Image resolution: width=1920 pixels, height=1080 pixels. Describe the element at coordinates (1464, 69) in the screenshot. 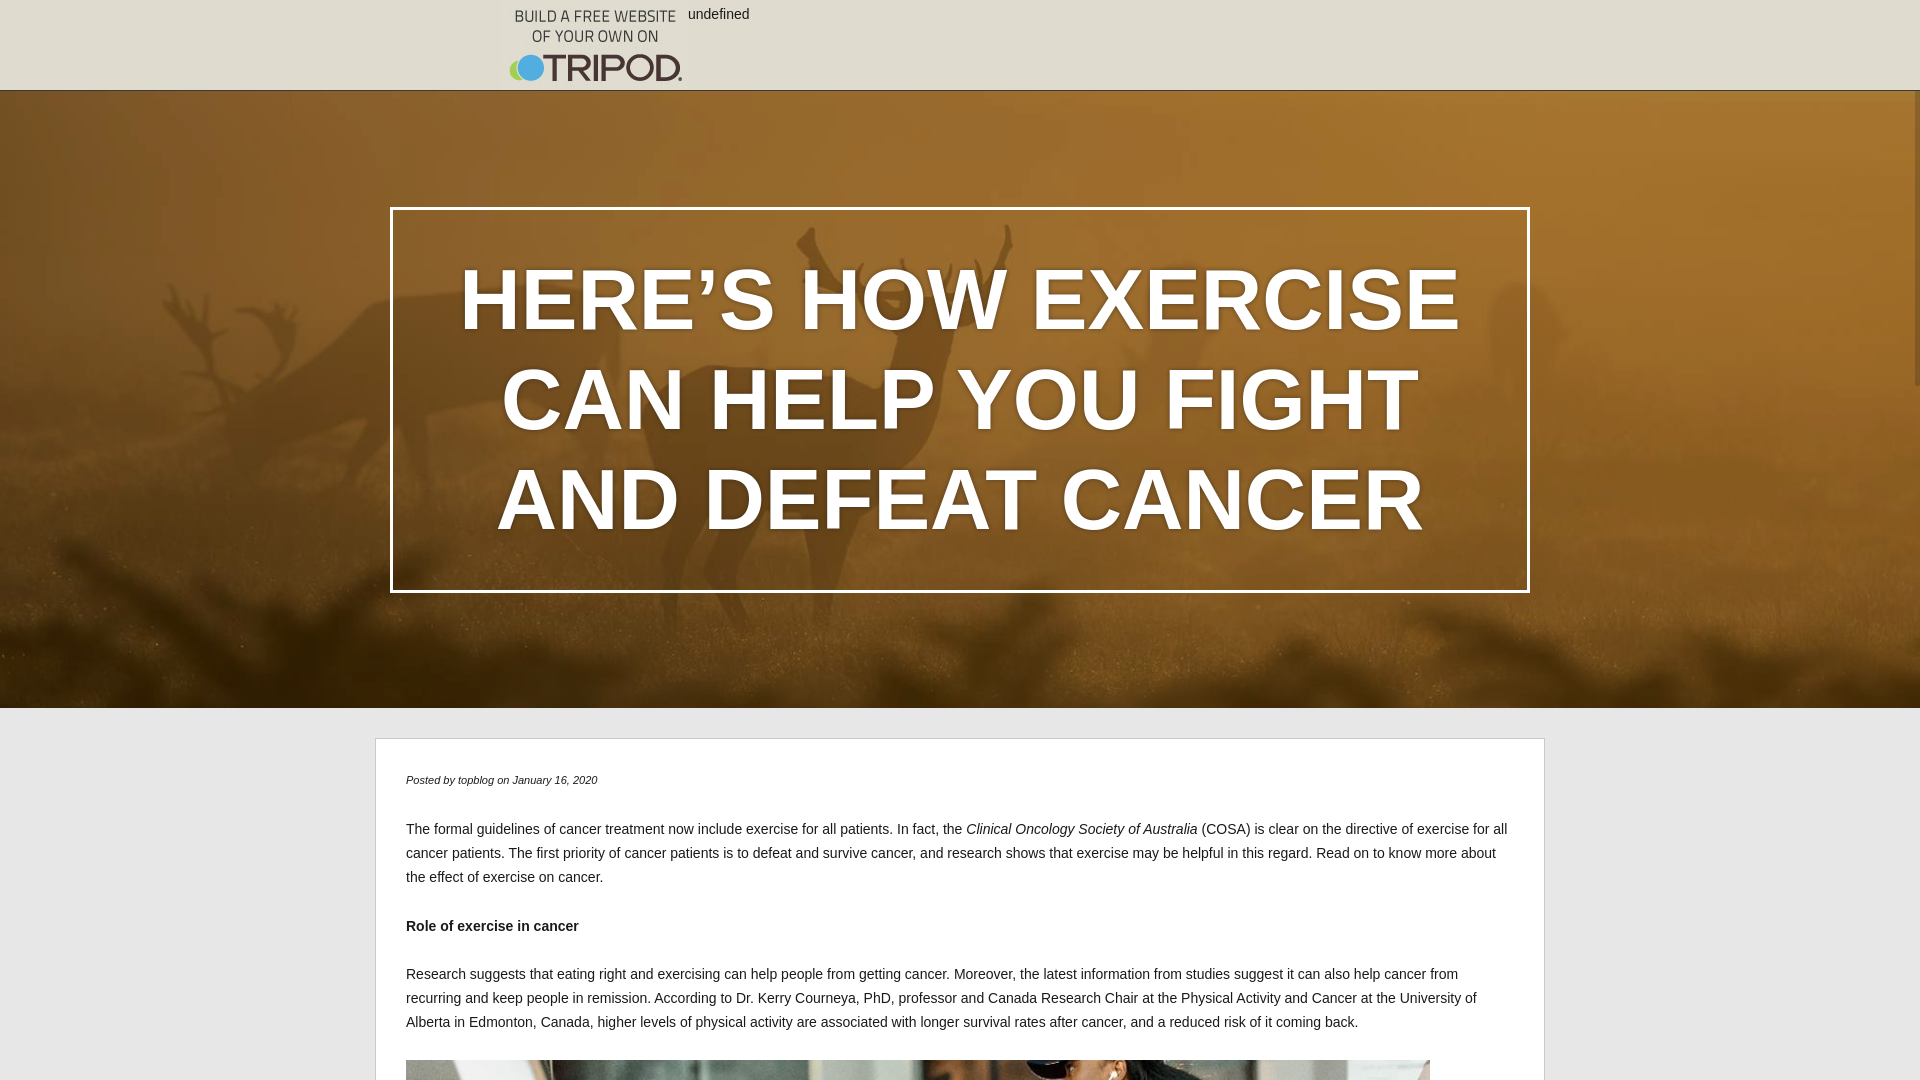

I see `Business` at that location.